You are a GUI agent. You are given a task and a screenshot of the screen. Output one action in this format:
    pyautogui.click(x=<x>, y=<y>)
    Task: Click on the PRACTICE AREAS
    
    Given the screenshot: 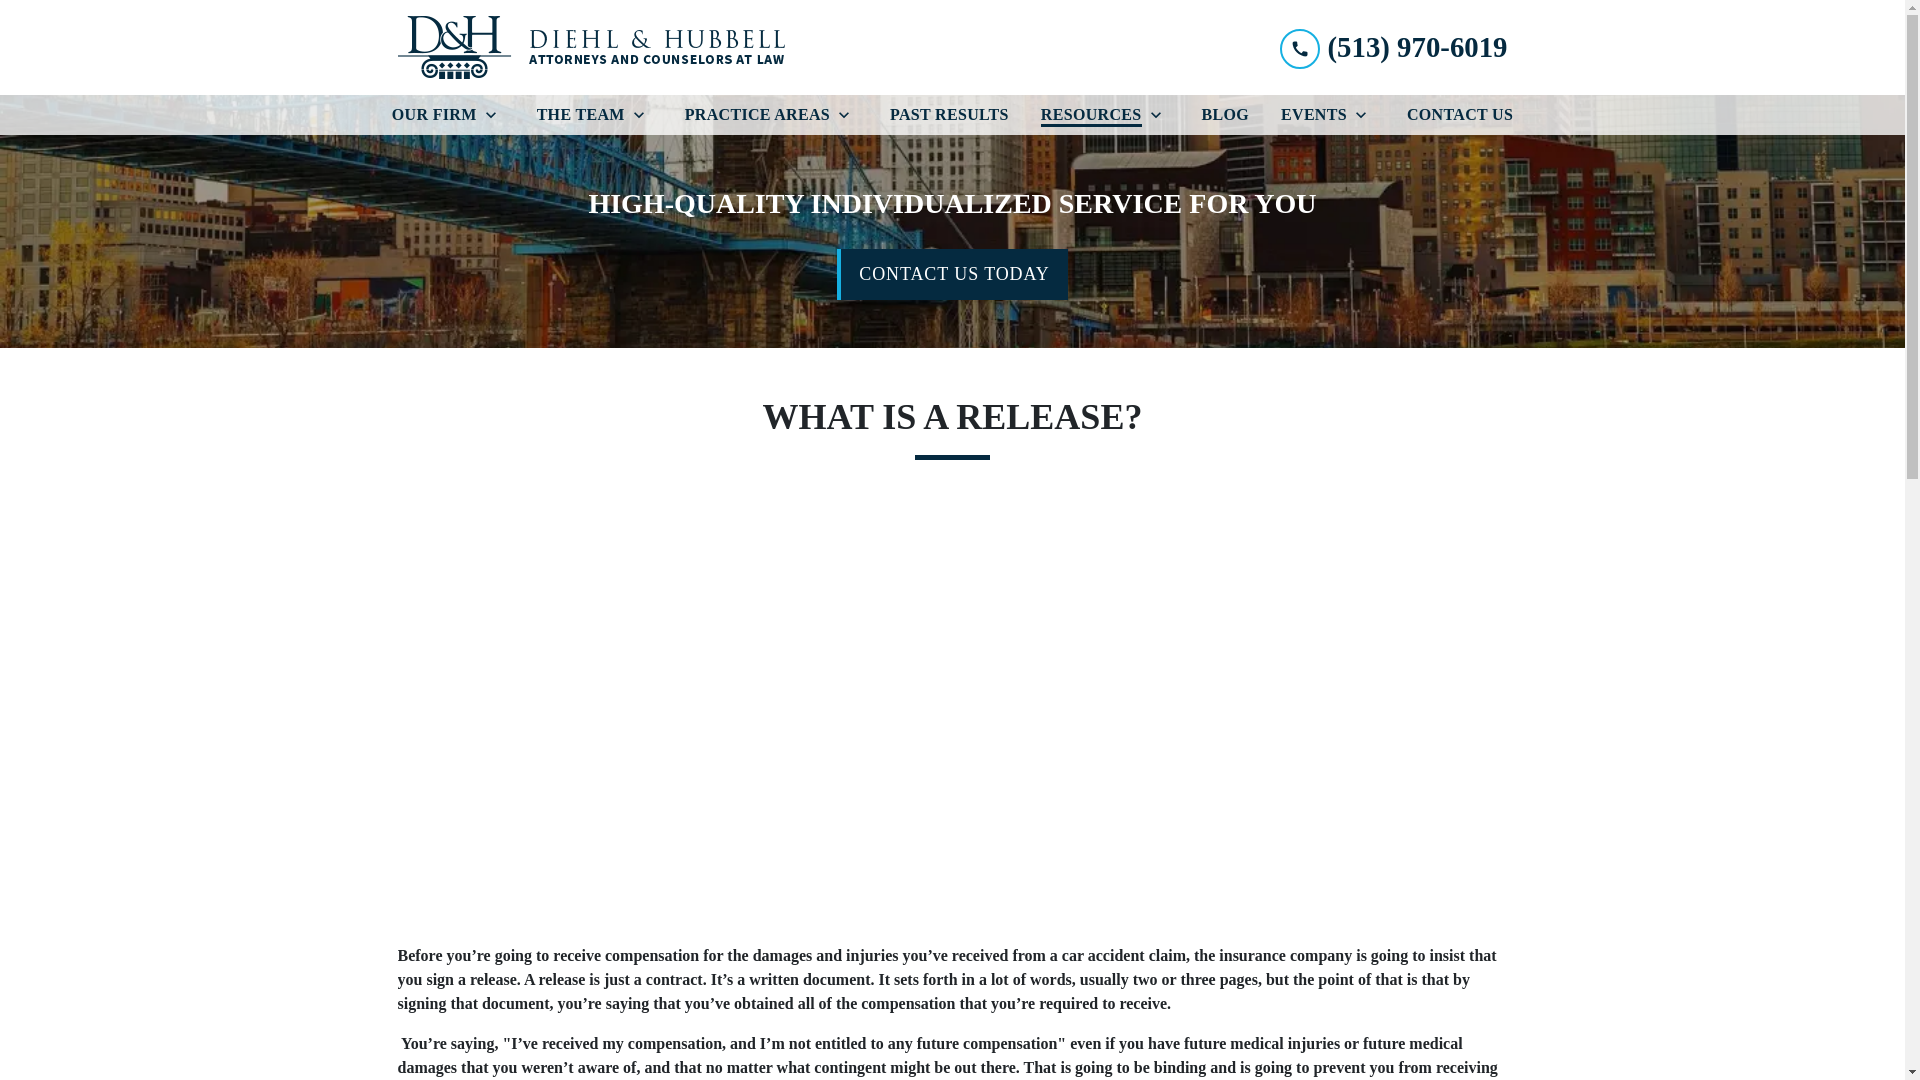 What is the action you would take?
    pyautogui.click(x=753, y=115)
    